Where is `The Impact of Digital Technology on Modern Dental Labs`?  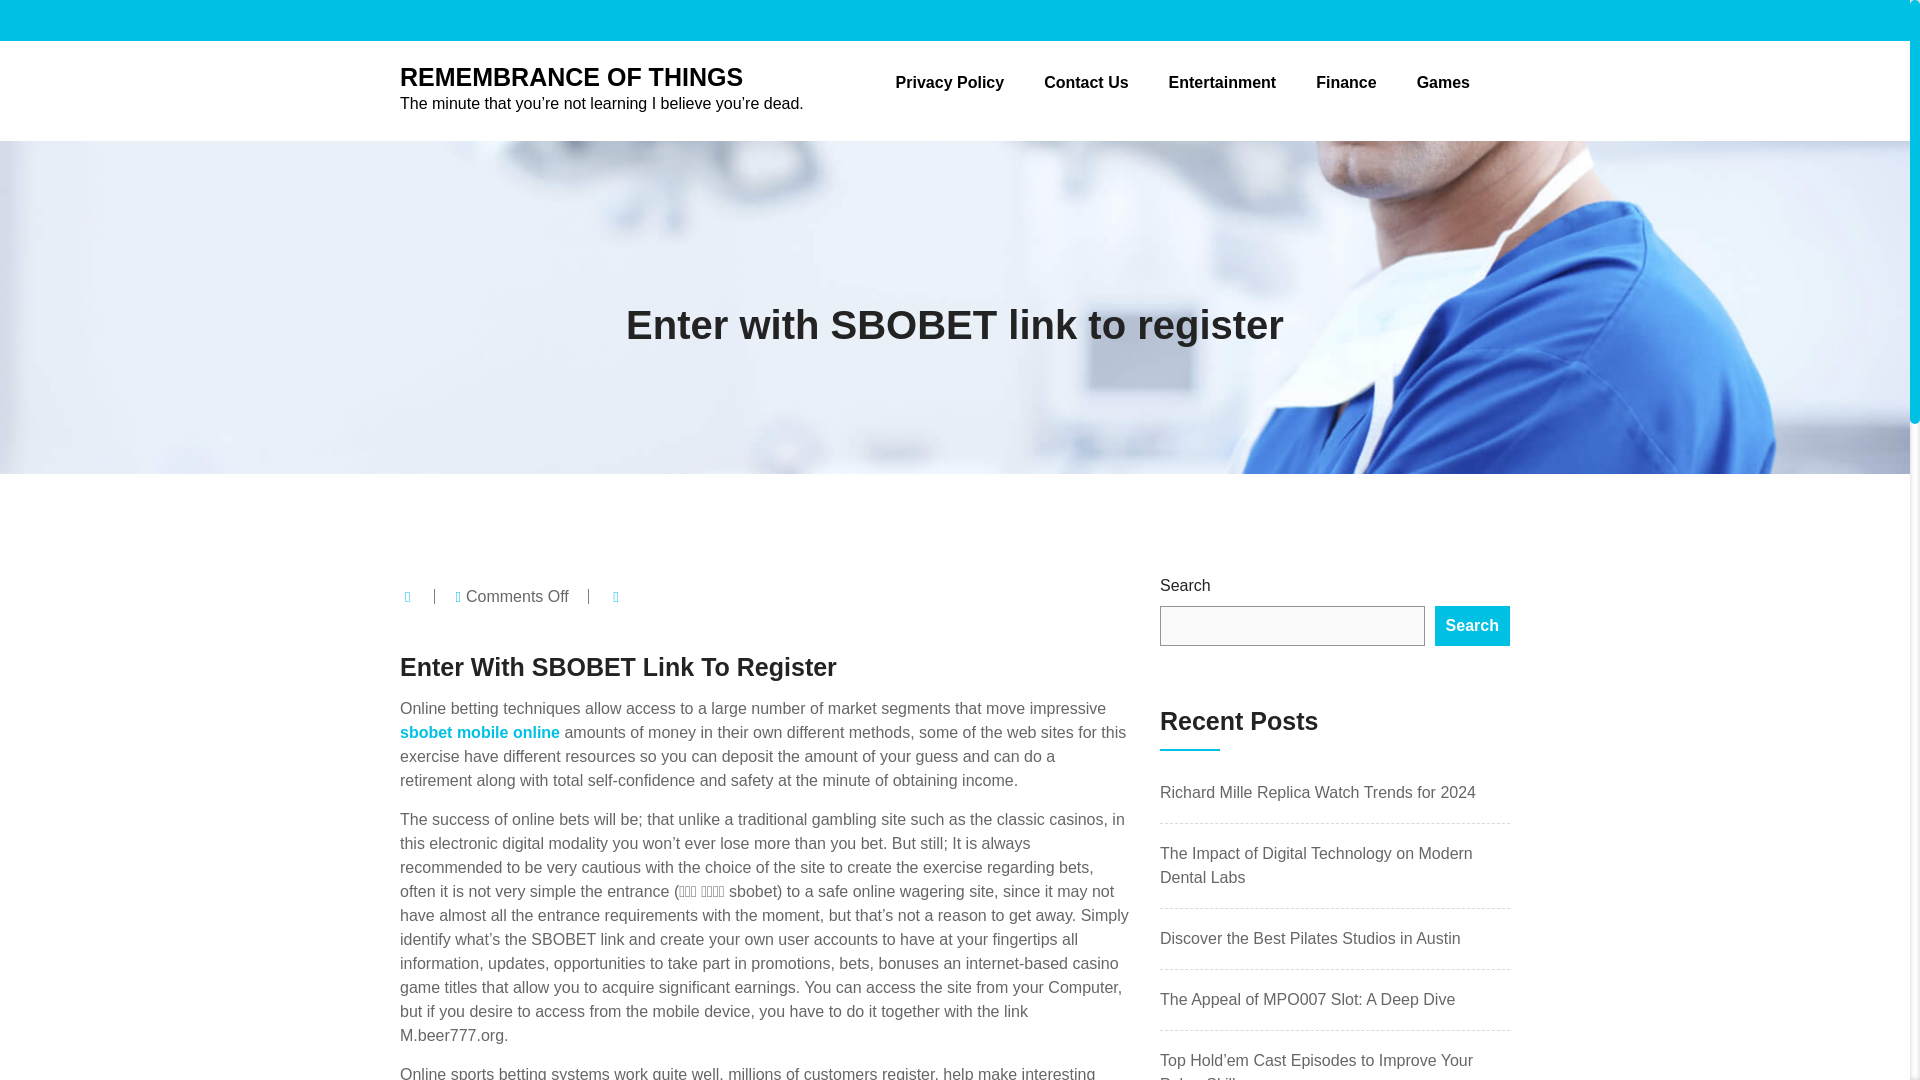
The Impact of Digital Technology on Modern Dental Labs is located at coordinates (1316, 864).